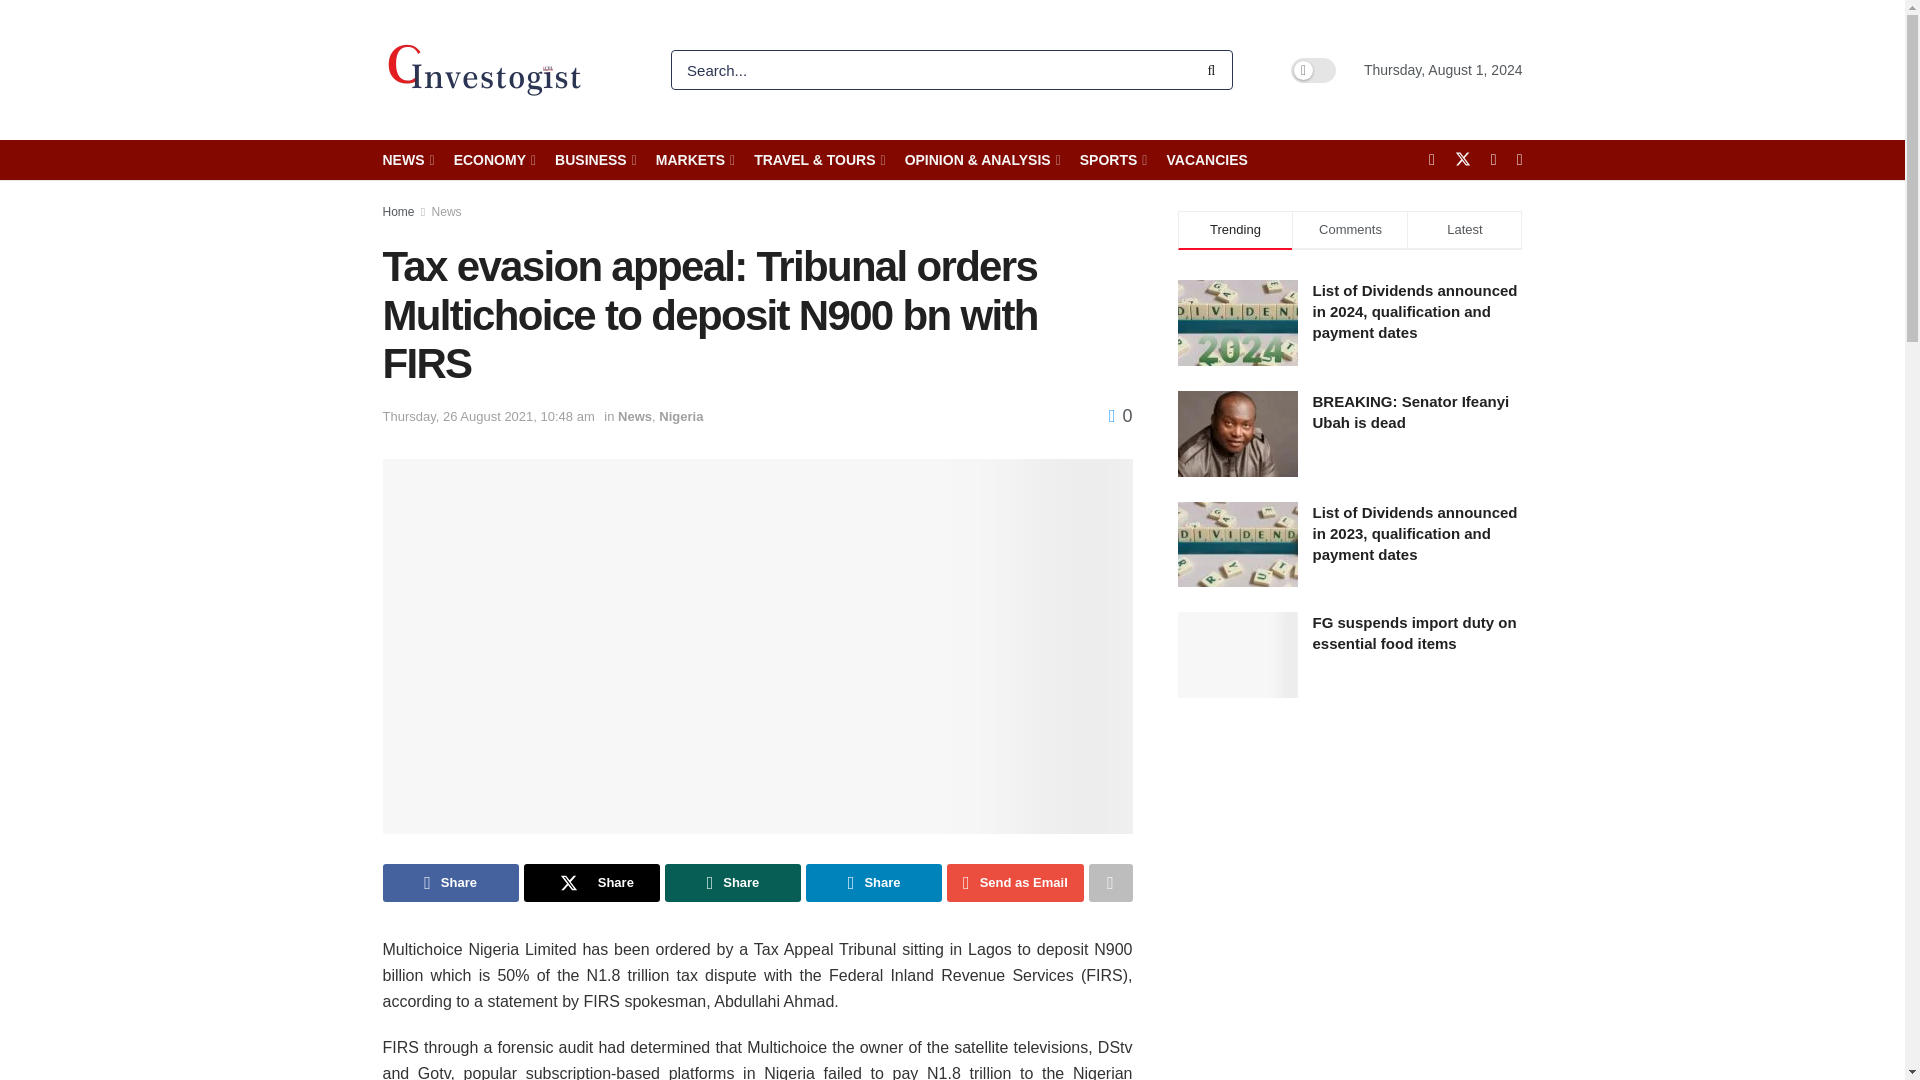 The image size is (1920, 1080). I want to click on ECONOMY, so click(493, 159).